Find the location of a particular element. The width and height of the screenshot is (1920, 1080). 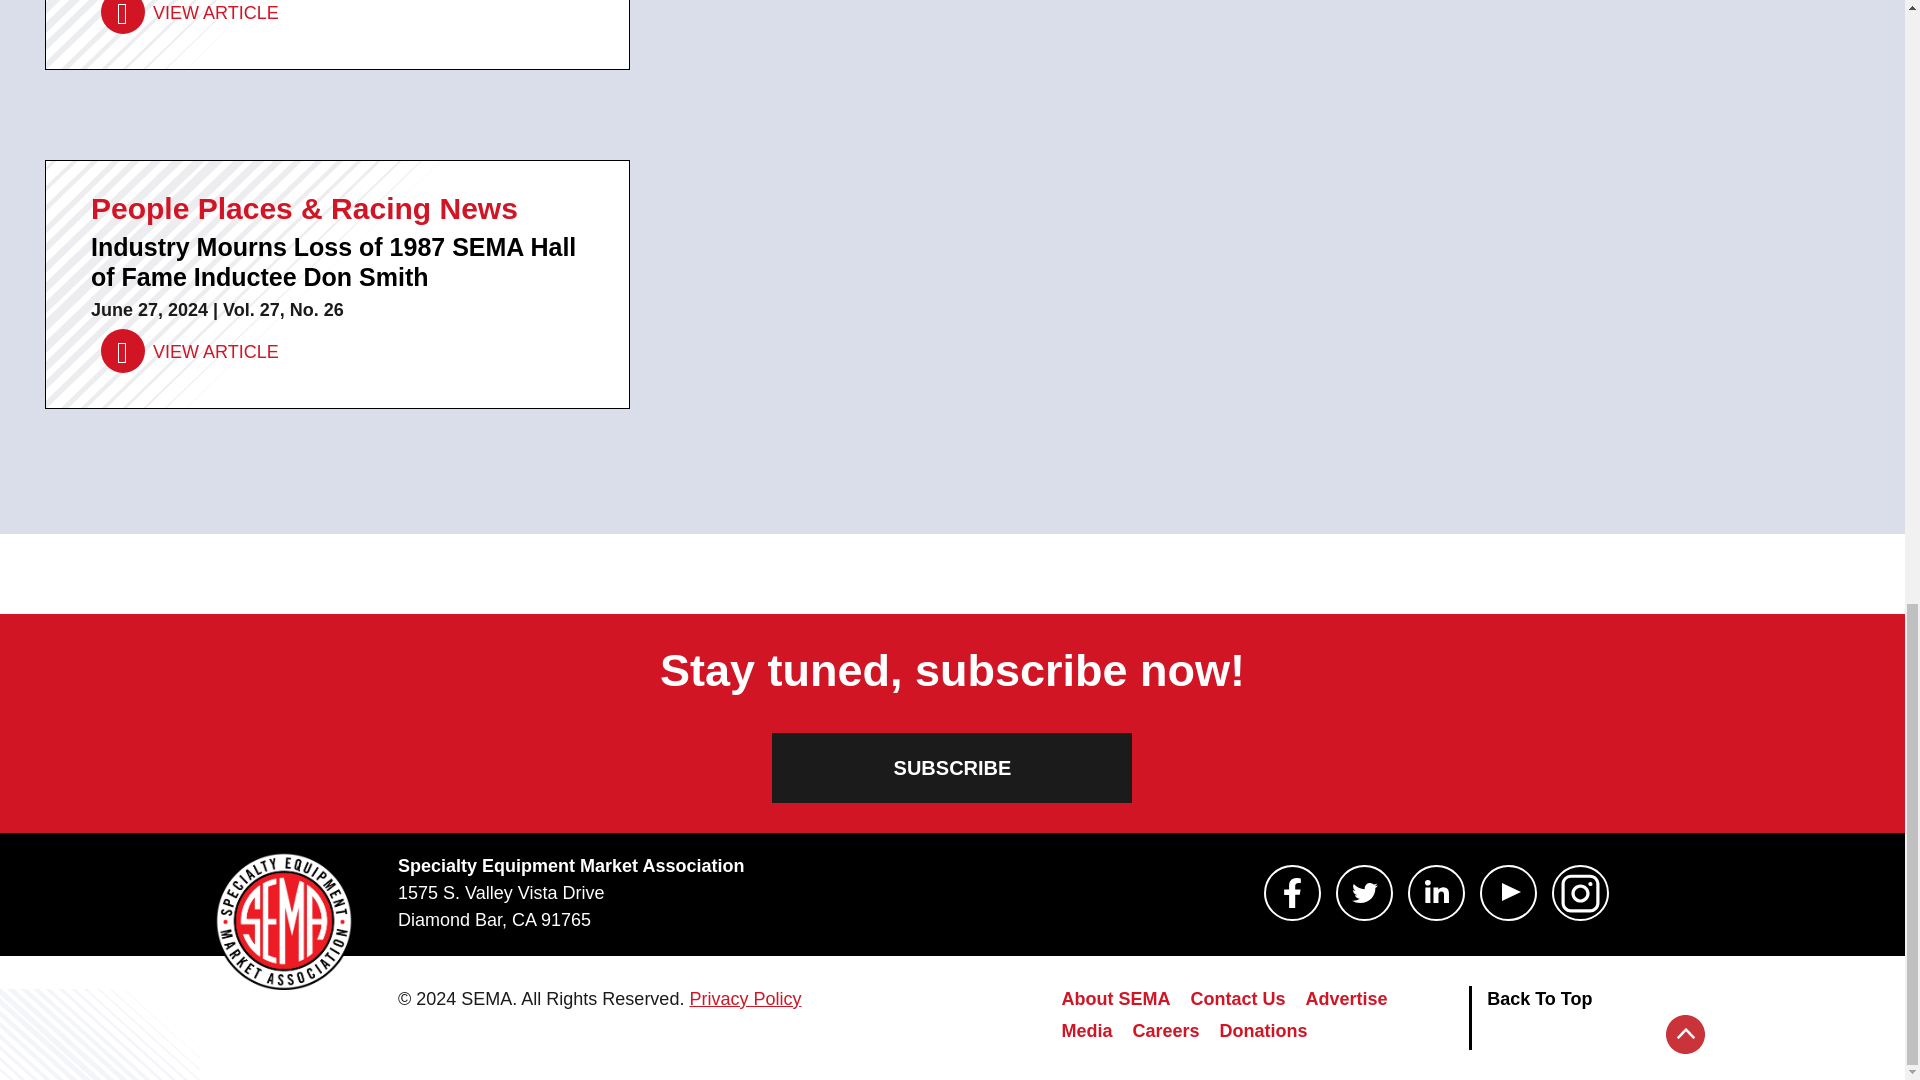

VIEW ARTICLE is located at coordinates (190, 351).